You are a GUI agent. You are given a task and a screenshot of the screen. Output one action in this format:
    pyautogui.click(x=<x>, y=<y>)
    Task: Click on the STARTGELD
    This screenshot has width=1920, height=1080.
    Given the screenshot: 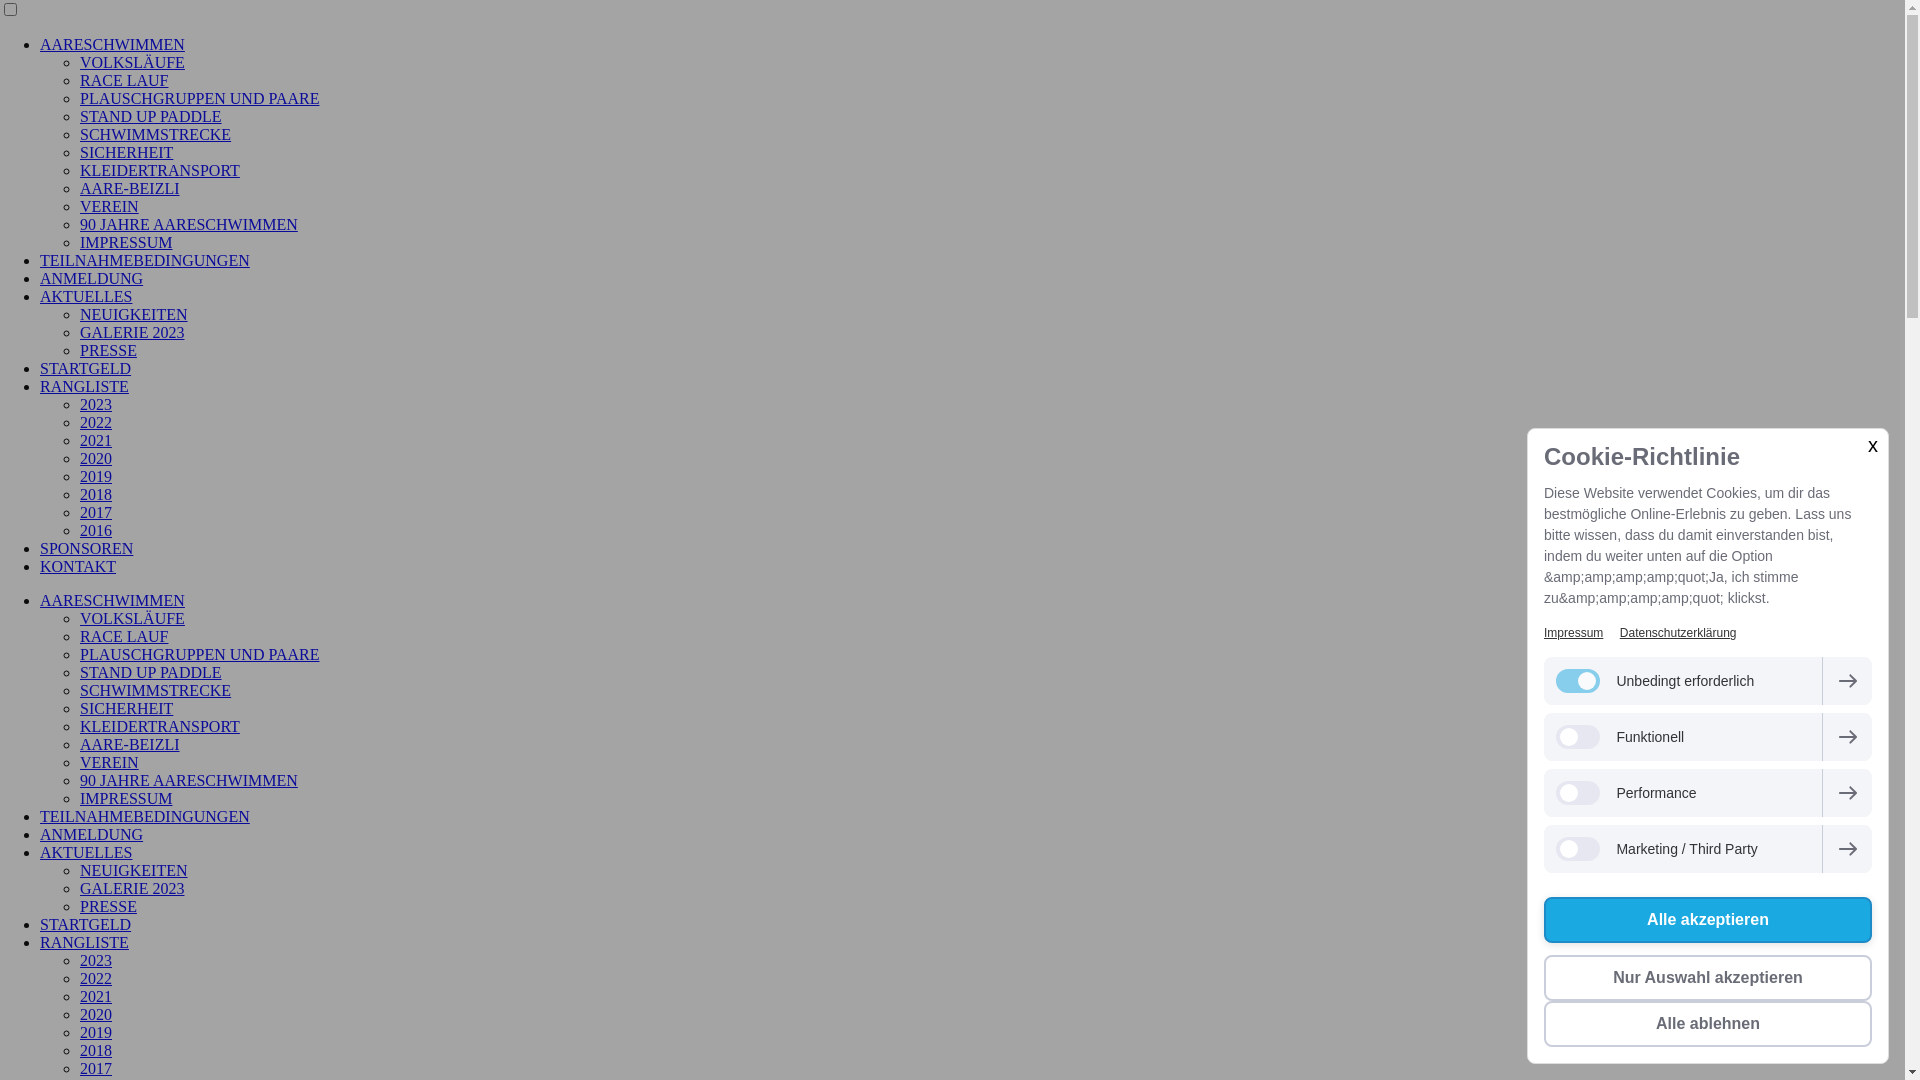 What is the action you would take?
    pyautogui.click(x=86, y=924)
    